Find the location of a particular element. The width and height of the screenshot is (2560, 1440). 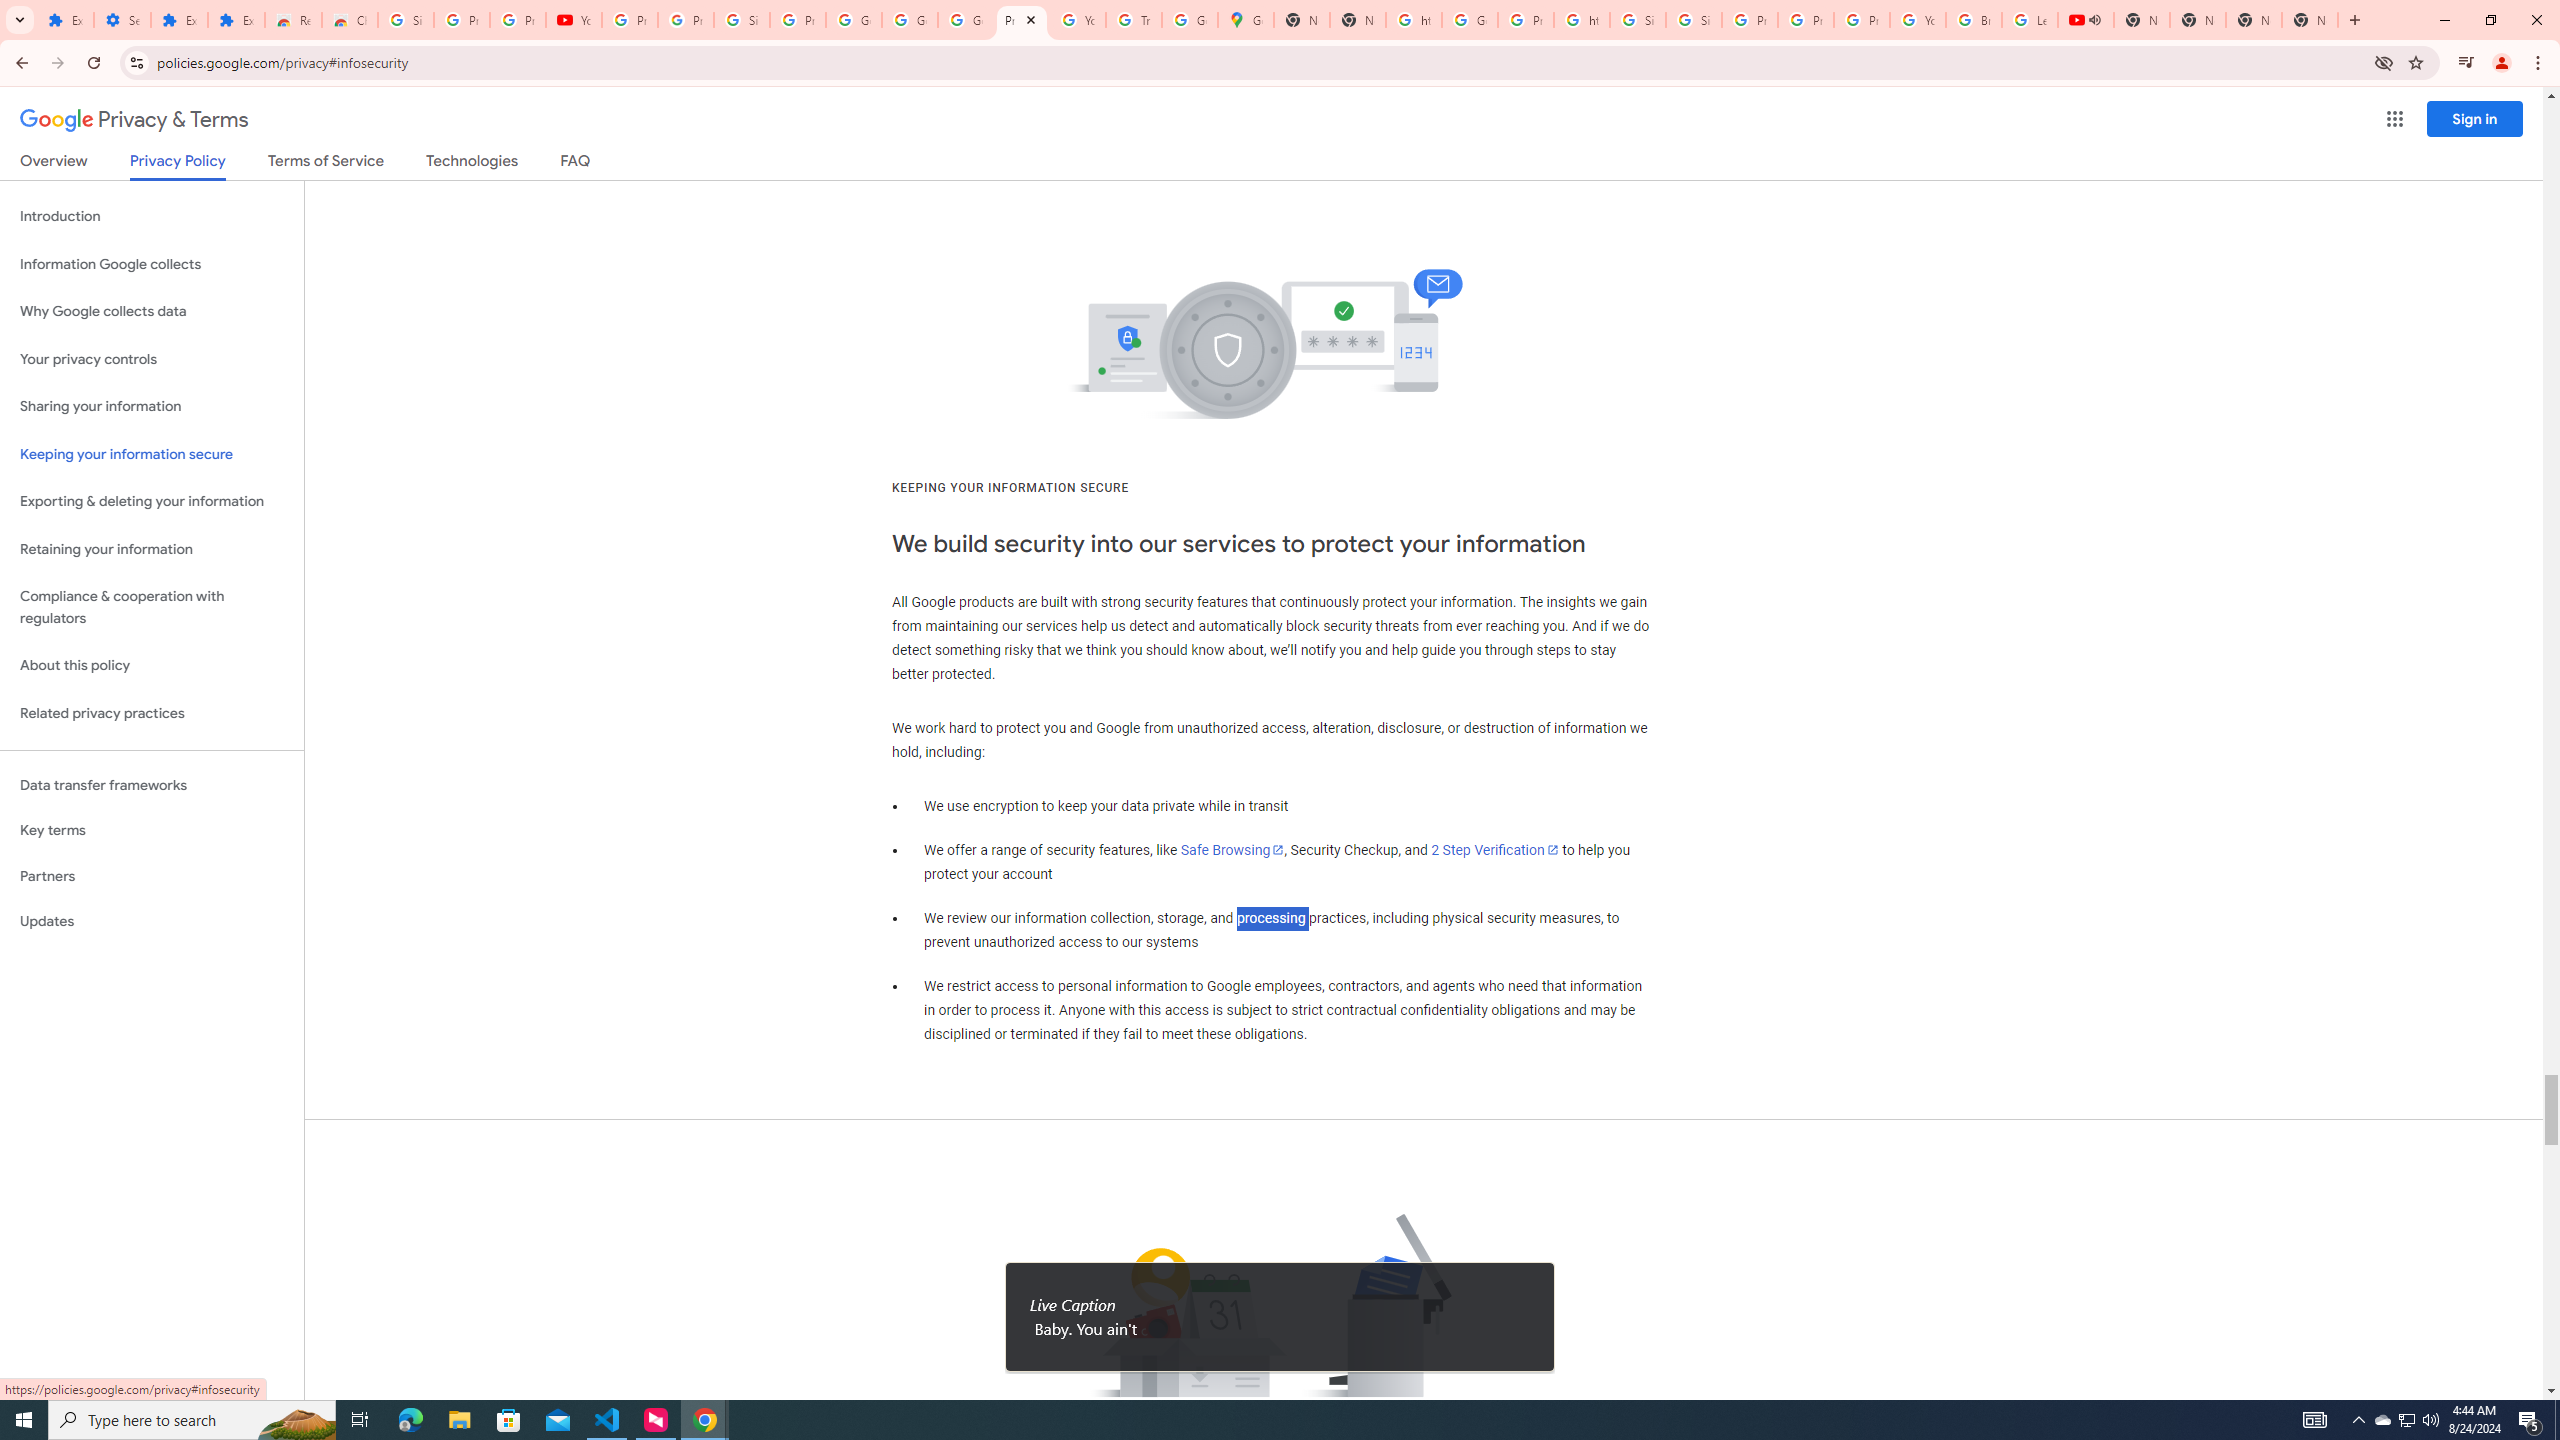

Google Maps is located at coordinates (1245, 20).